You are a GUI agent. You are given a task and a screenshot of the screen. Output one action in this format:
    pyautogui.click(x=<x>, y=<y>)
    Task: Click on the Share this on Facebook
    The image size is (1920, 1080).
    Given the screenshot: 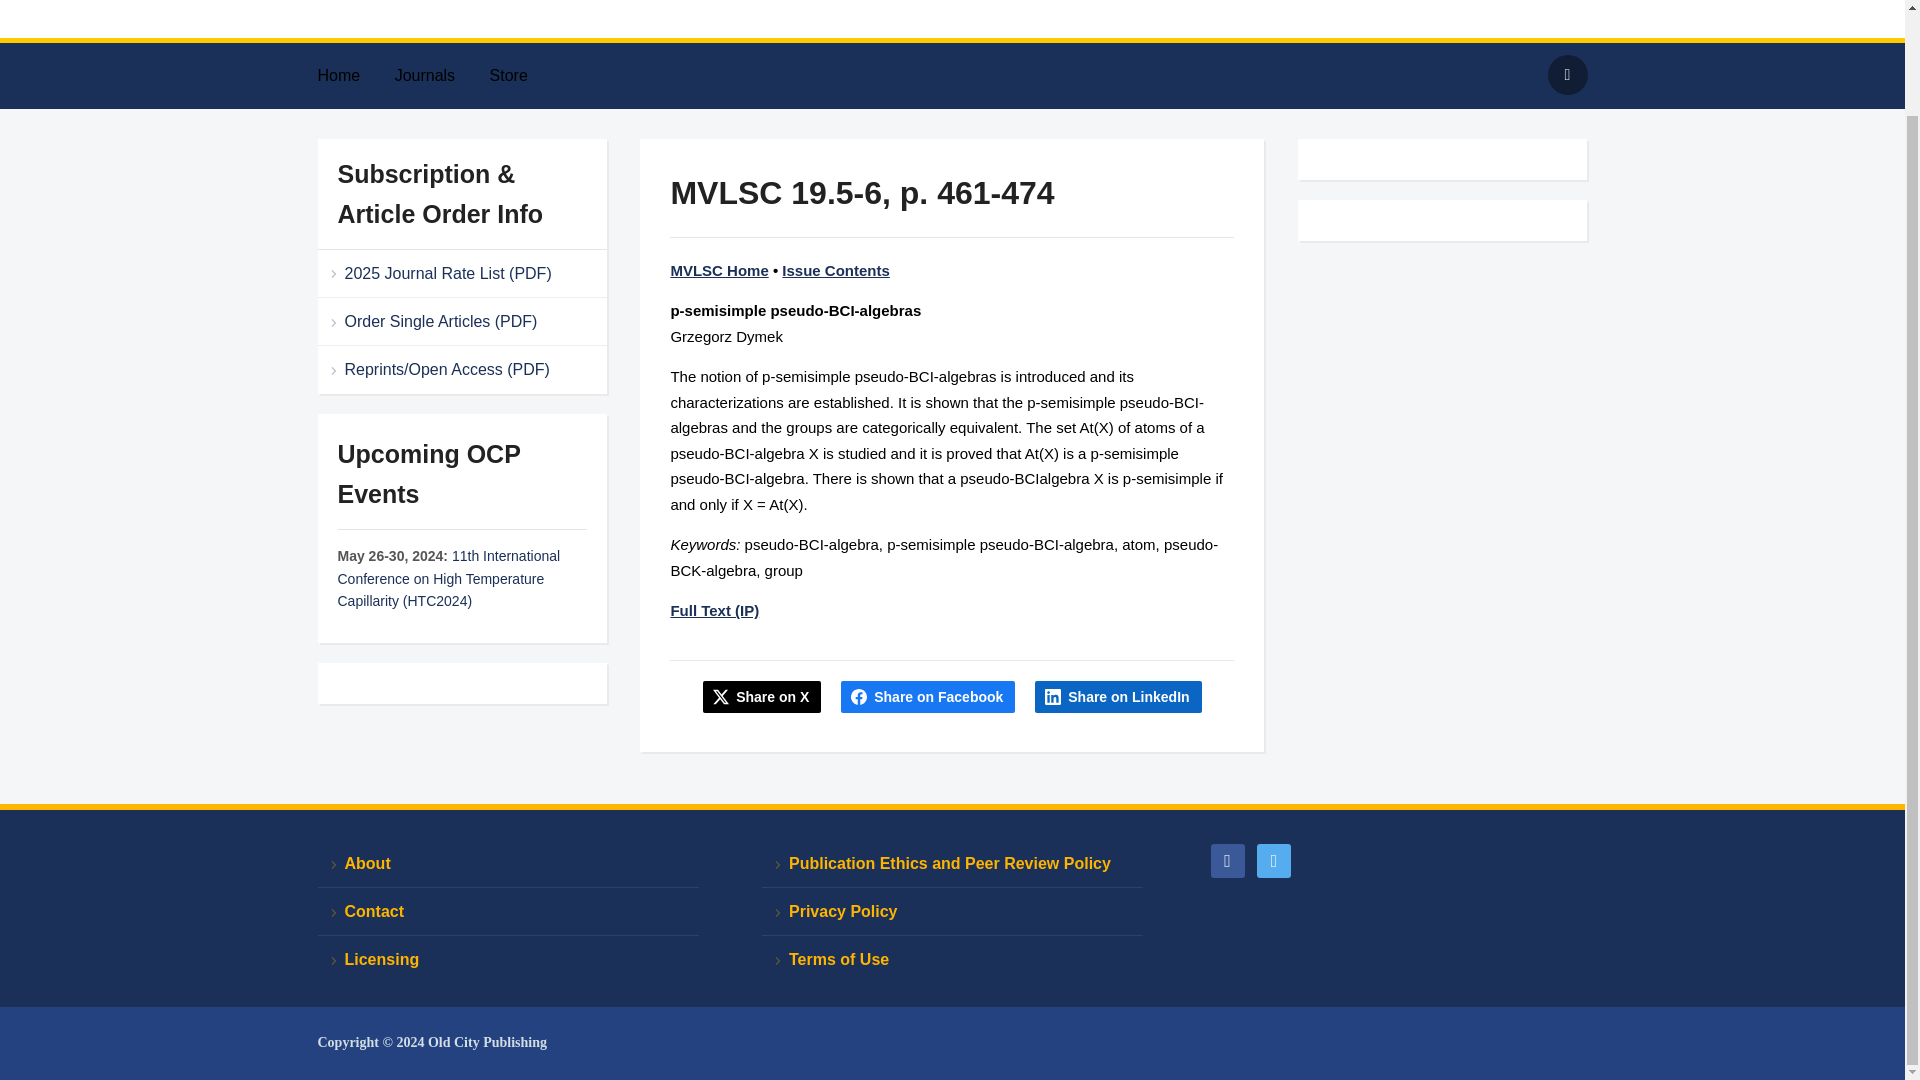 What is the action you would take?
    pyautogui.click(x=928, y=696)
    